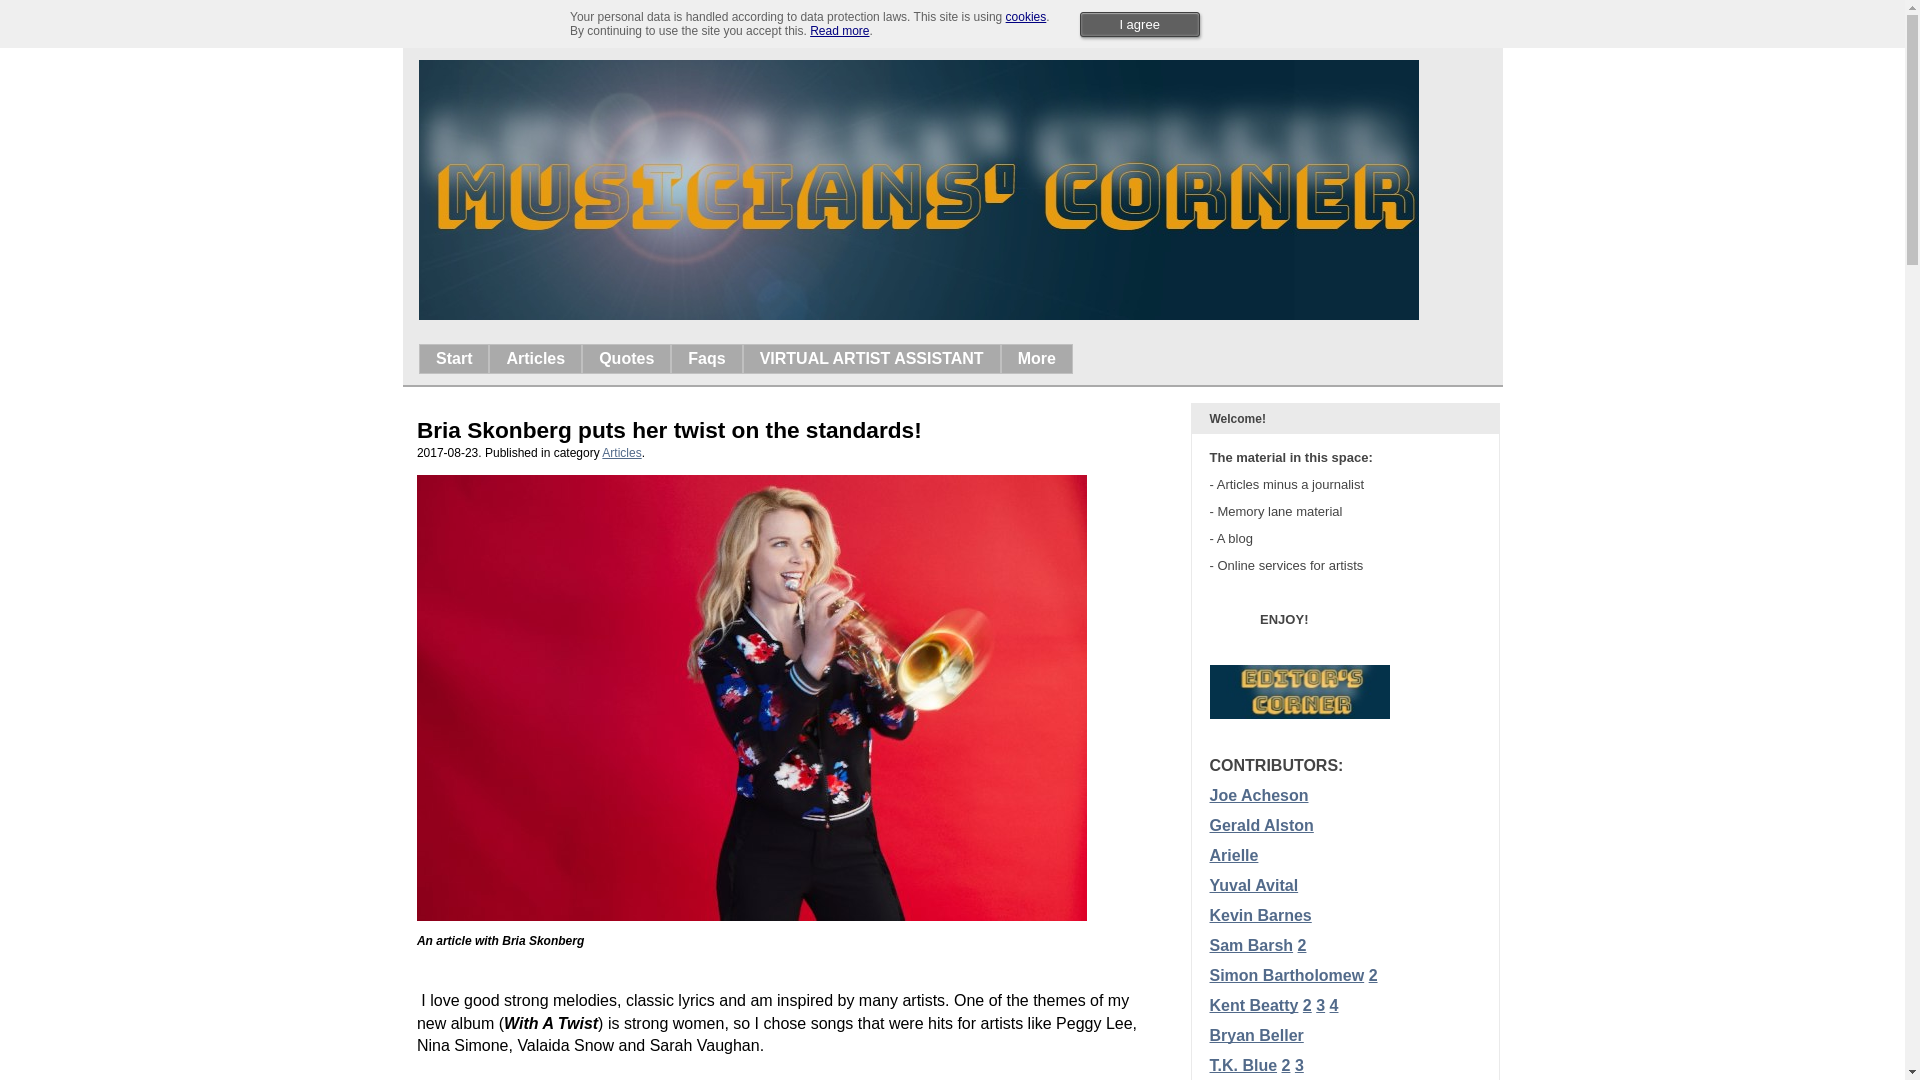 The image size is (1920, 1080). I want to click on Read more, so click(840, 30).